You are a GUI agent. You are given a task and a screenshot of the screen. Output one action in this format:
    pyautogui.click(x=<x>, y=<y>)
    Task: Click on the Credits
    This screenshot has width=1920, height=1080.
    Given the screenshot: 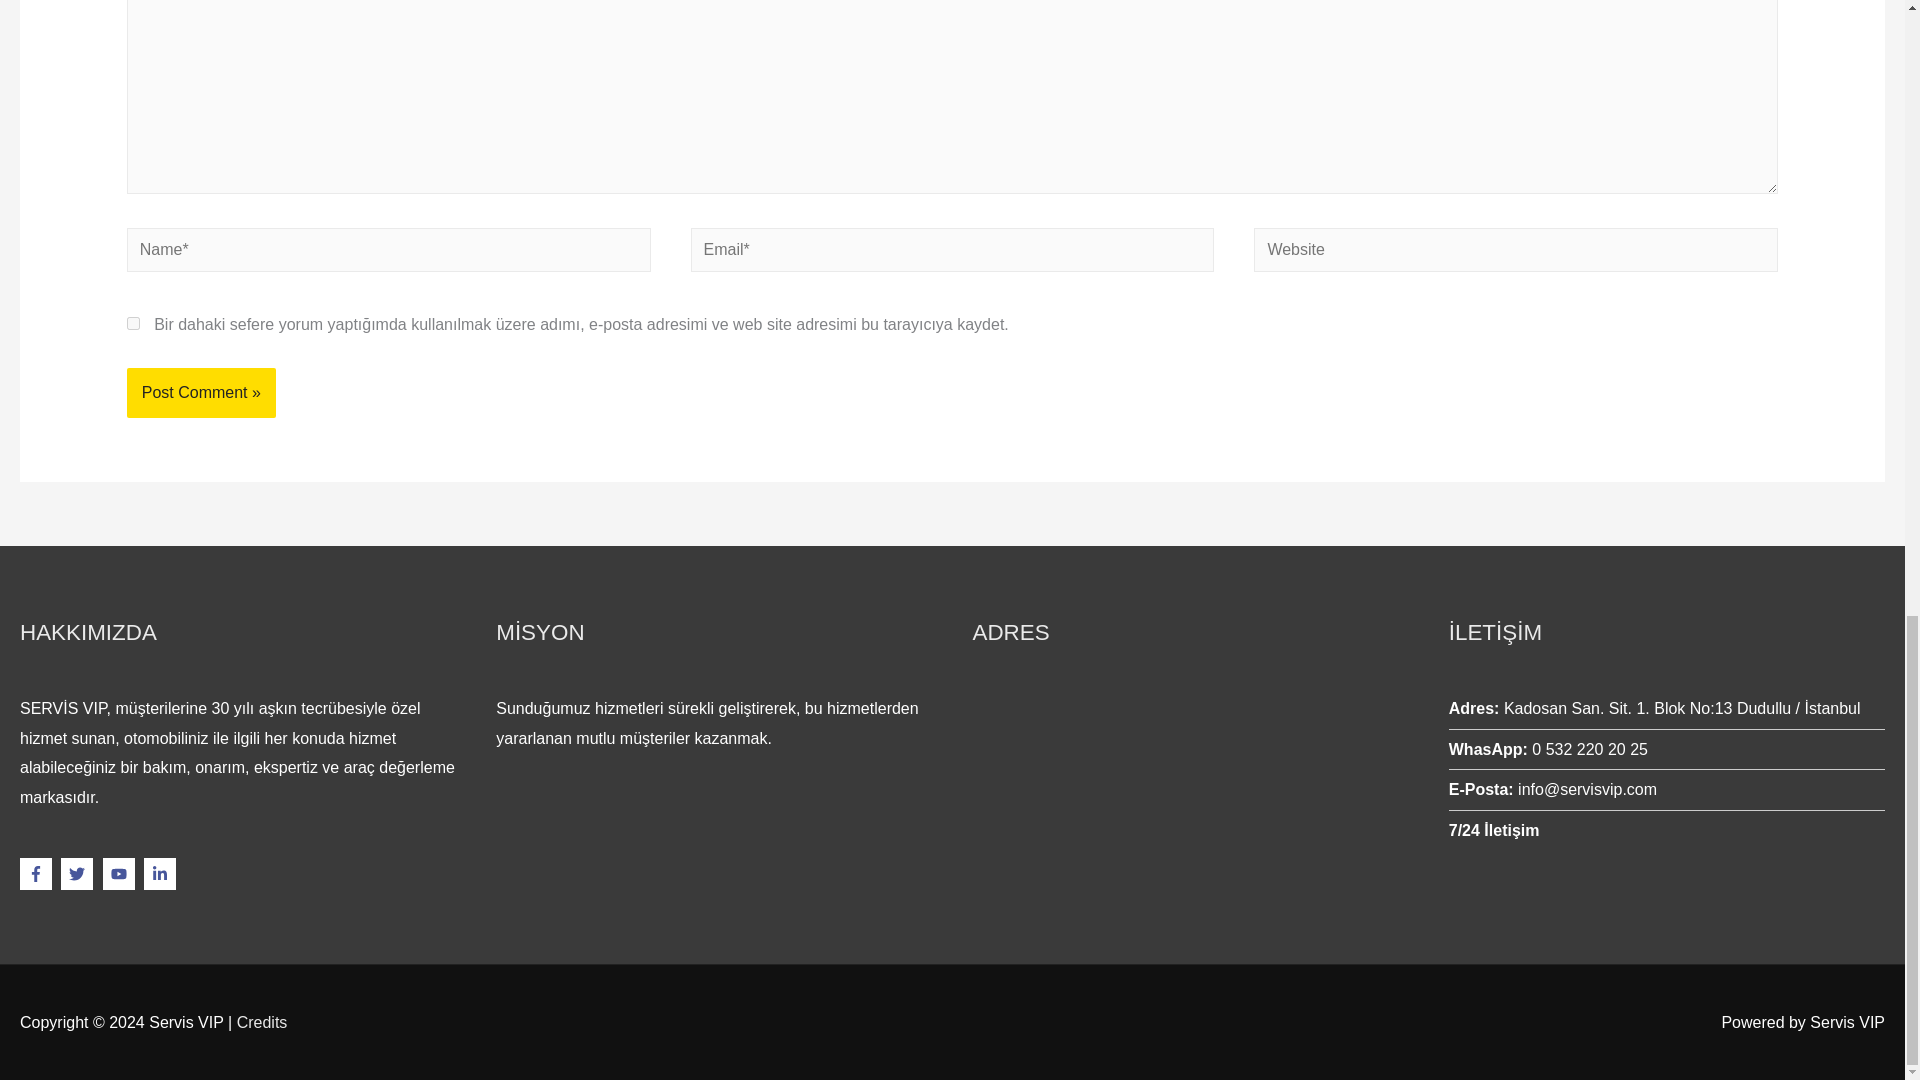 What is the action you would take?
    pyautogui.click(x=262, y=1022)
    